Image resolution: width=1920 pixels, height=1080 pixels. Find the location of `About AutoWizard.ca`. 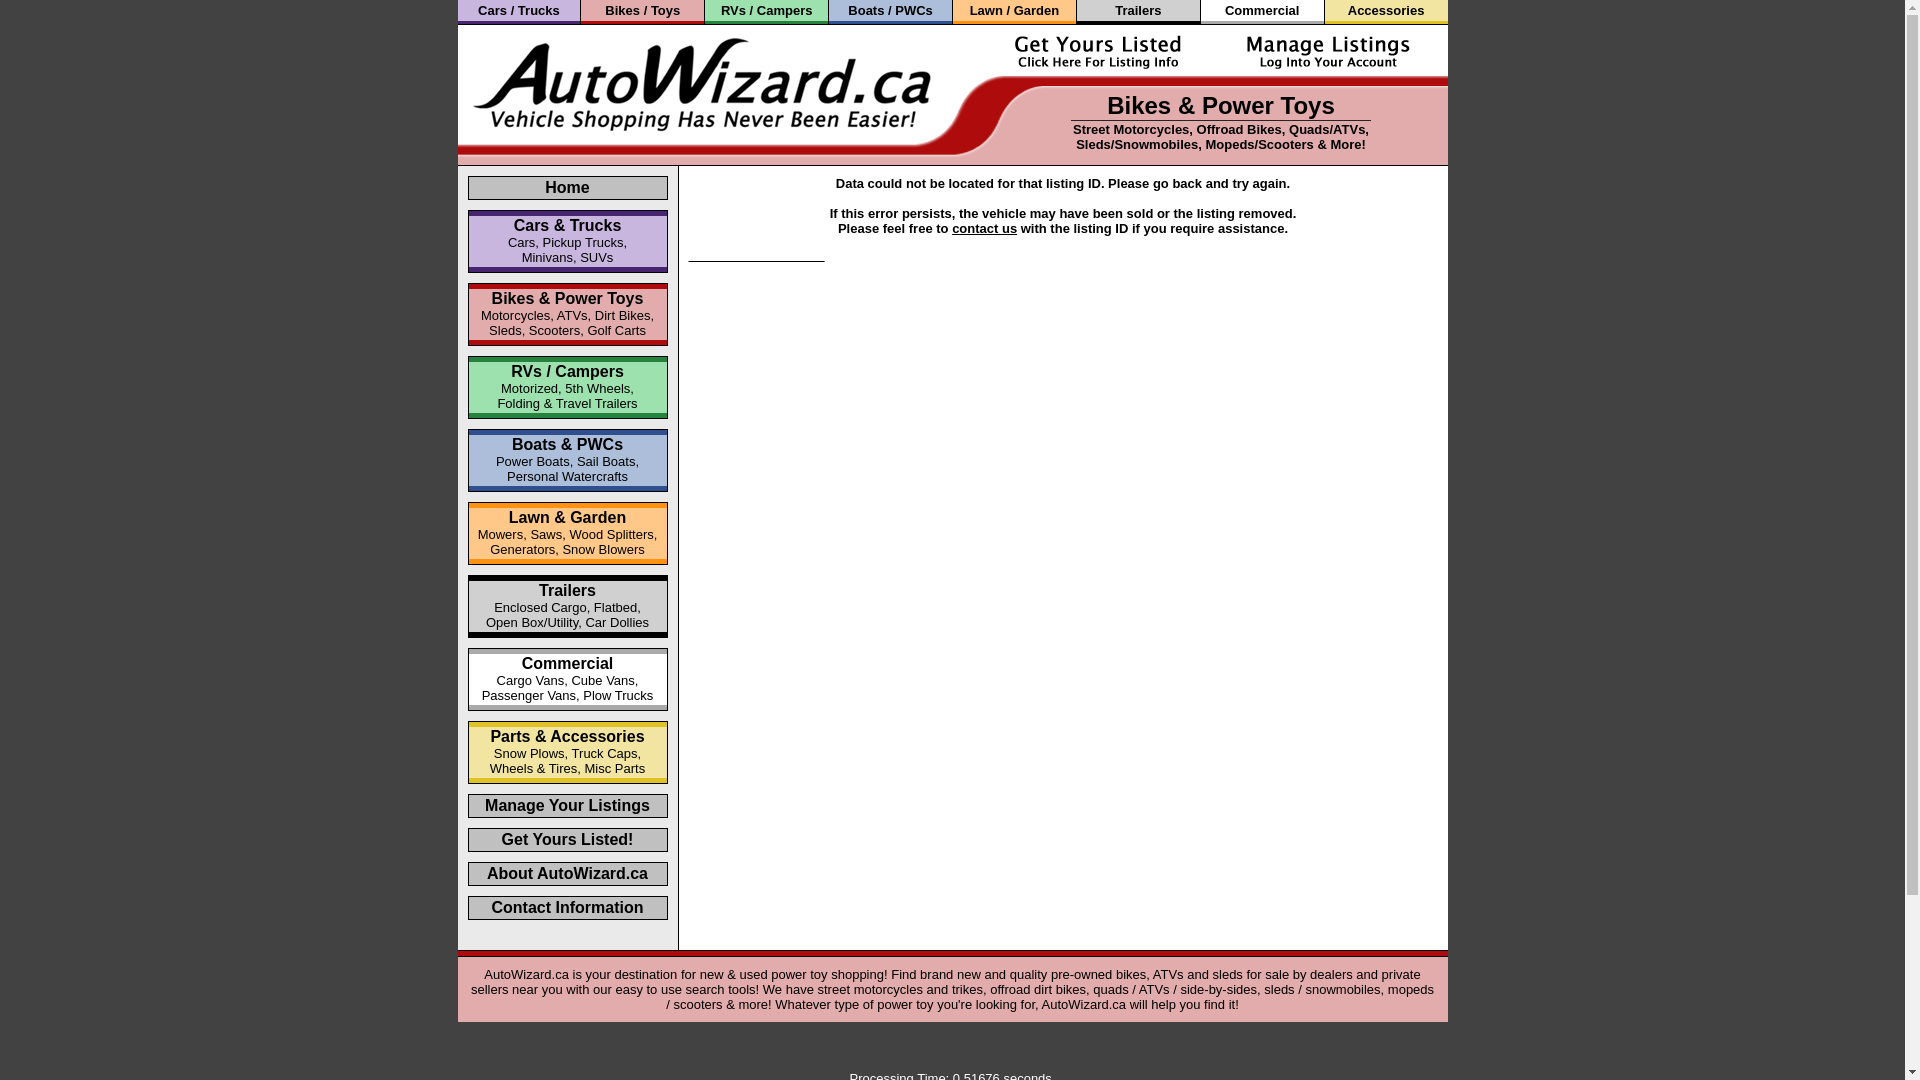

About AutoWizard.ca is located at coordinates (568, 874).